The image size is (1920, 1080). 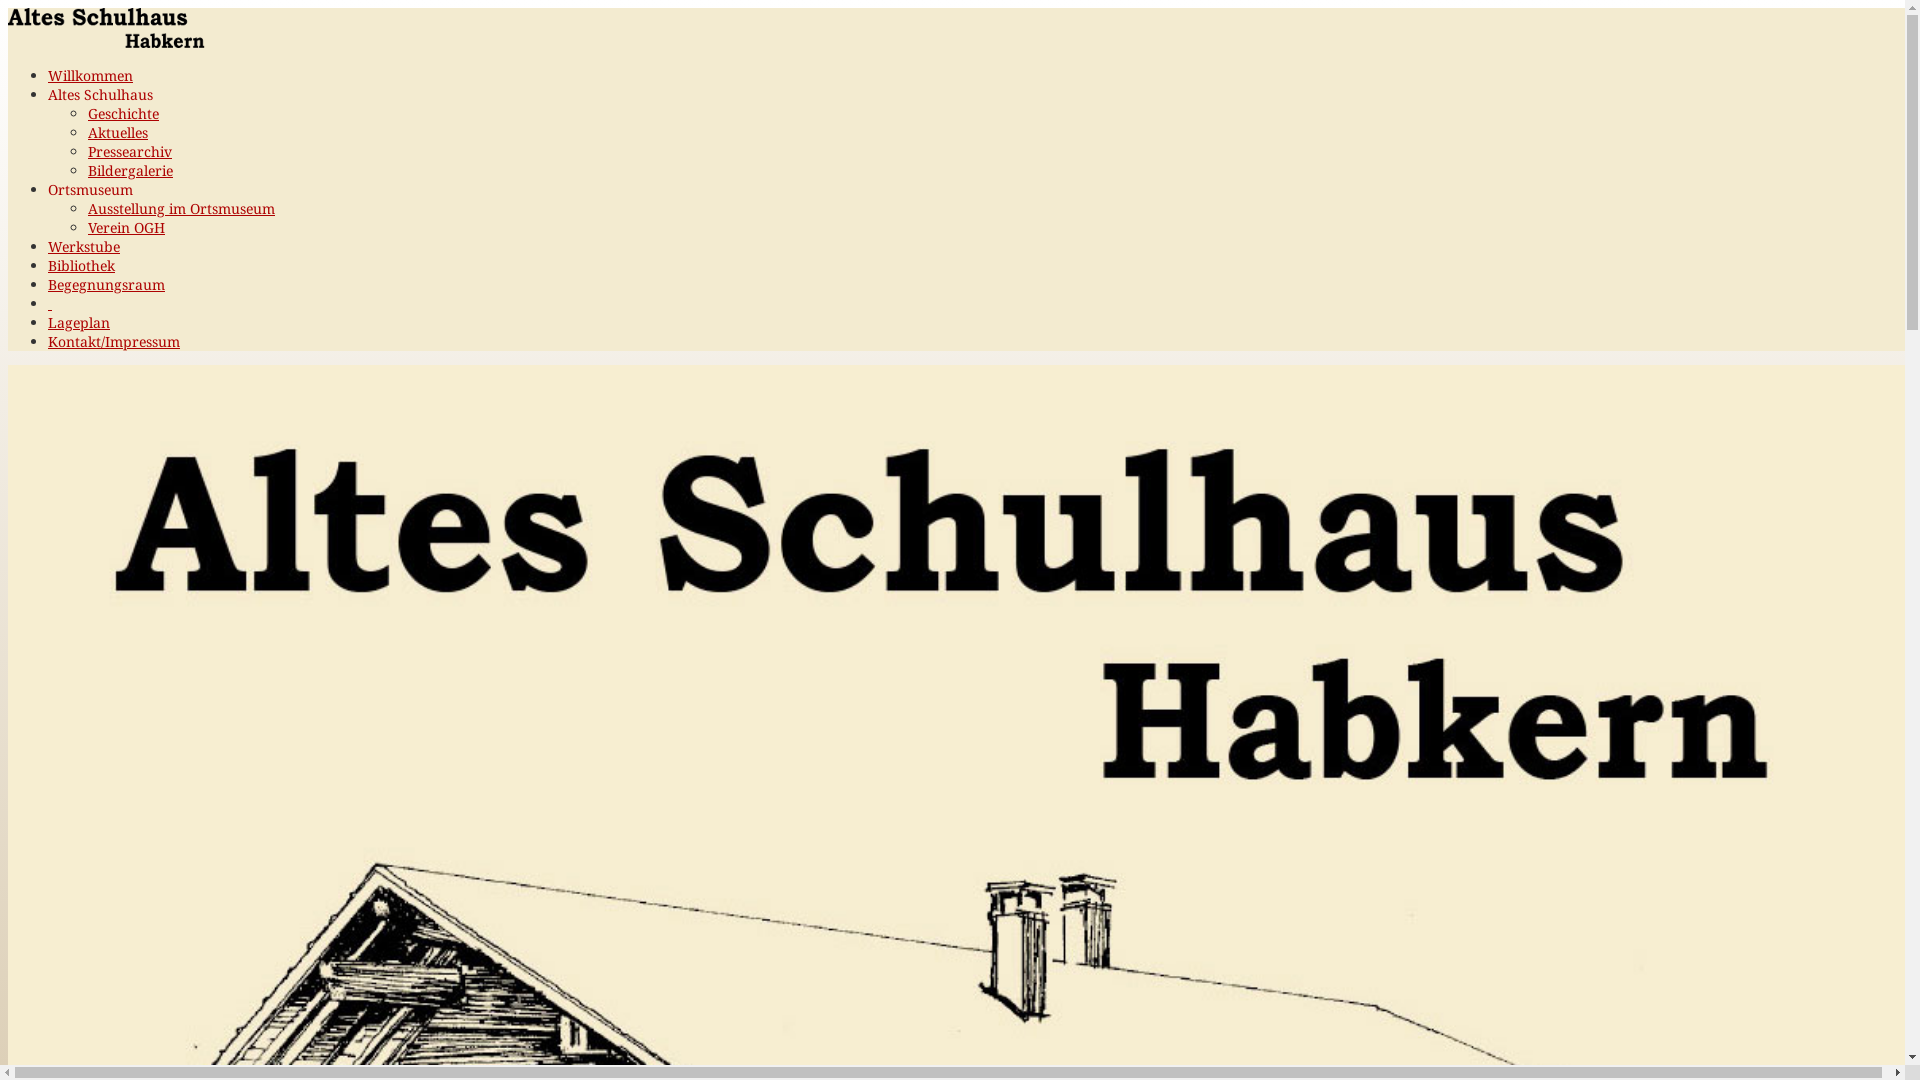 I want to click on Ortsmuseum, so click(x=90, y=190).